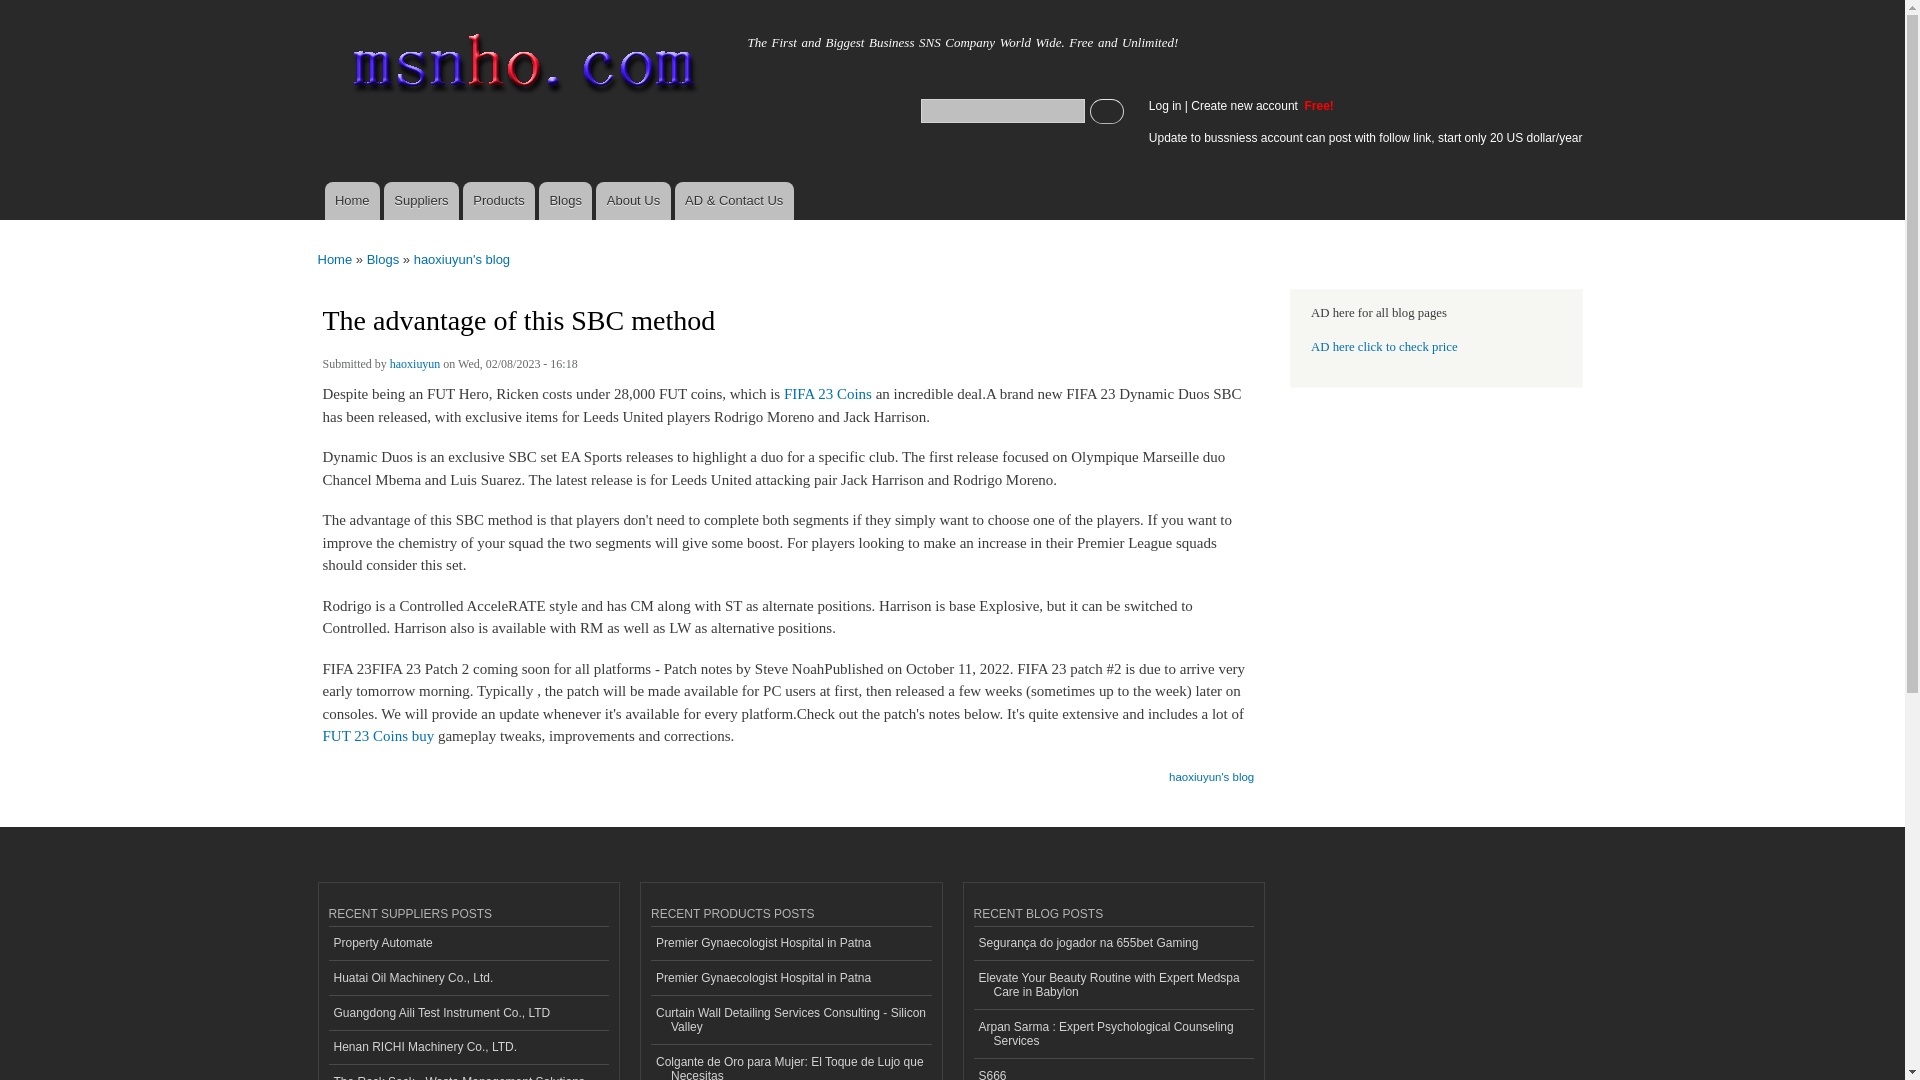 This screenshot has height=1080, width=1920. I want to click on Blogs for suppliers and buyers, so click(565, 201).